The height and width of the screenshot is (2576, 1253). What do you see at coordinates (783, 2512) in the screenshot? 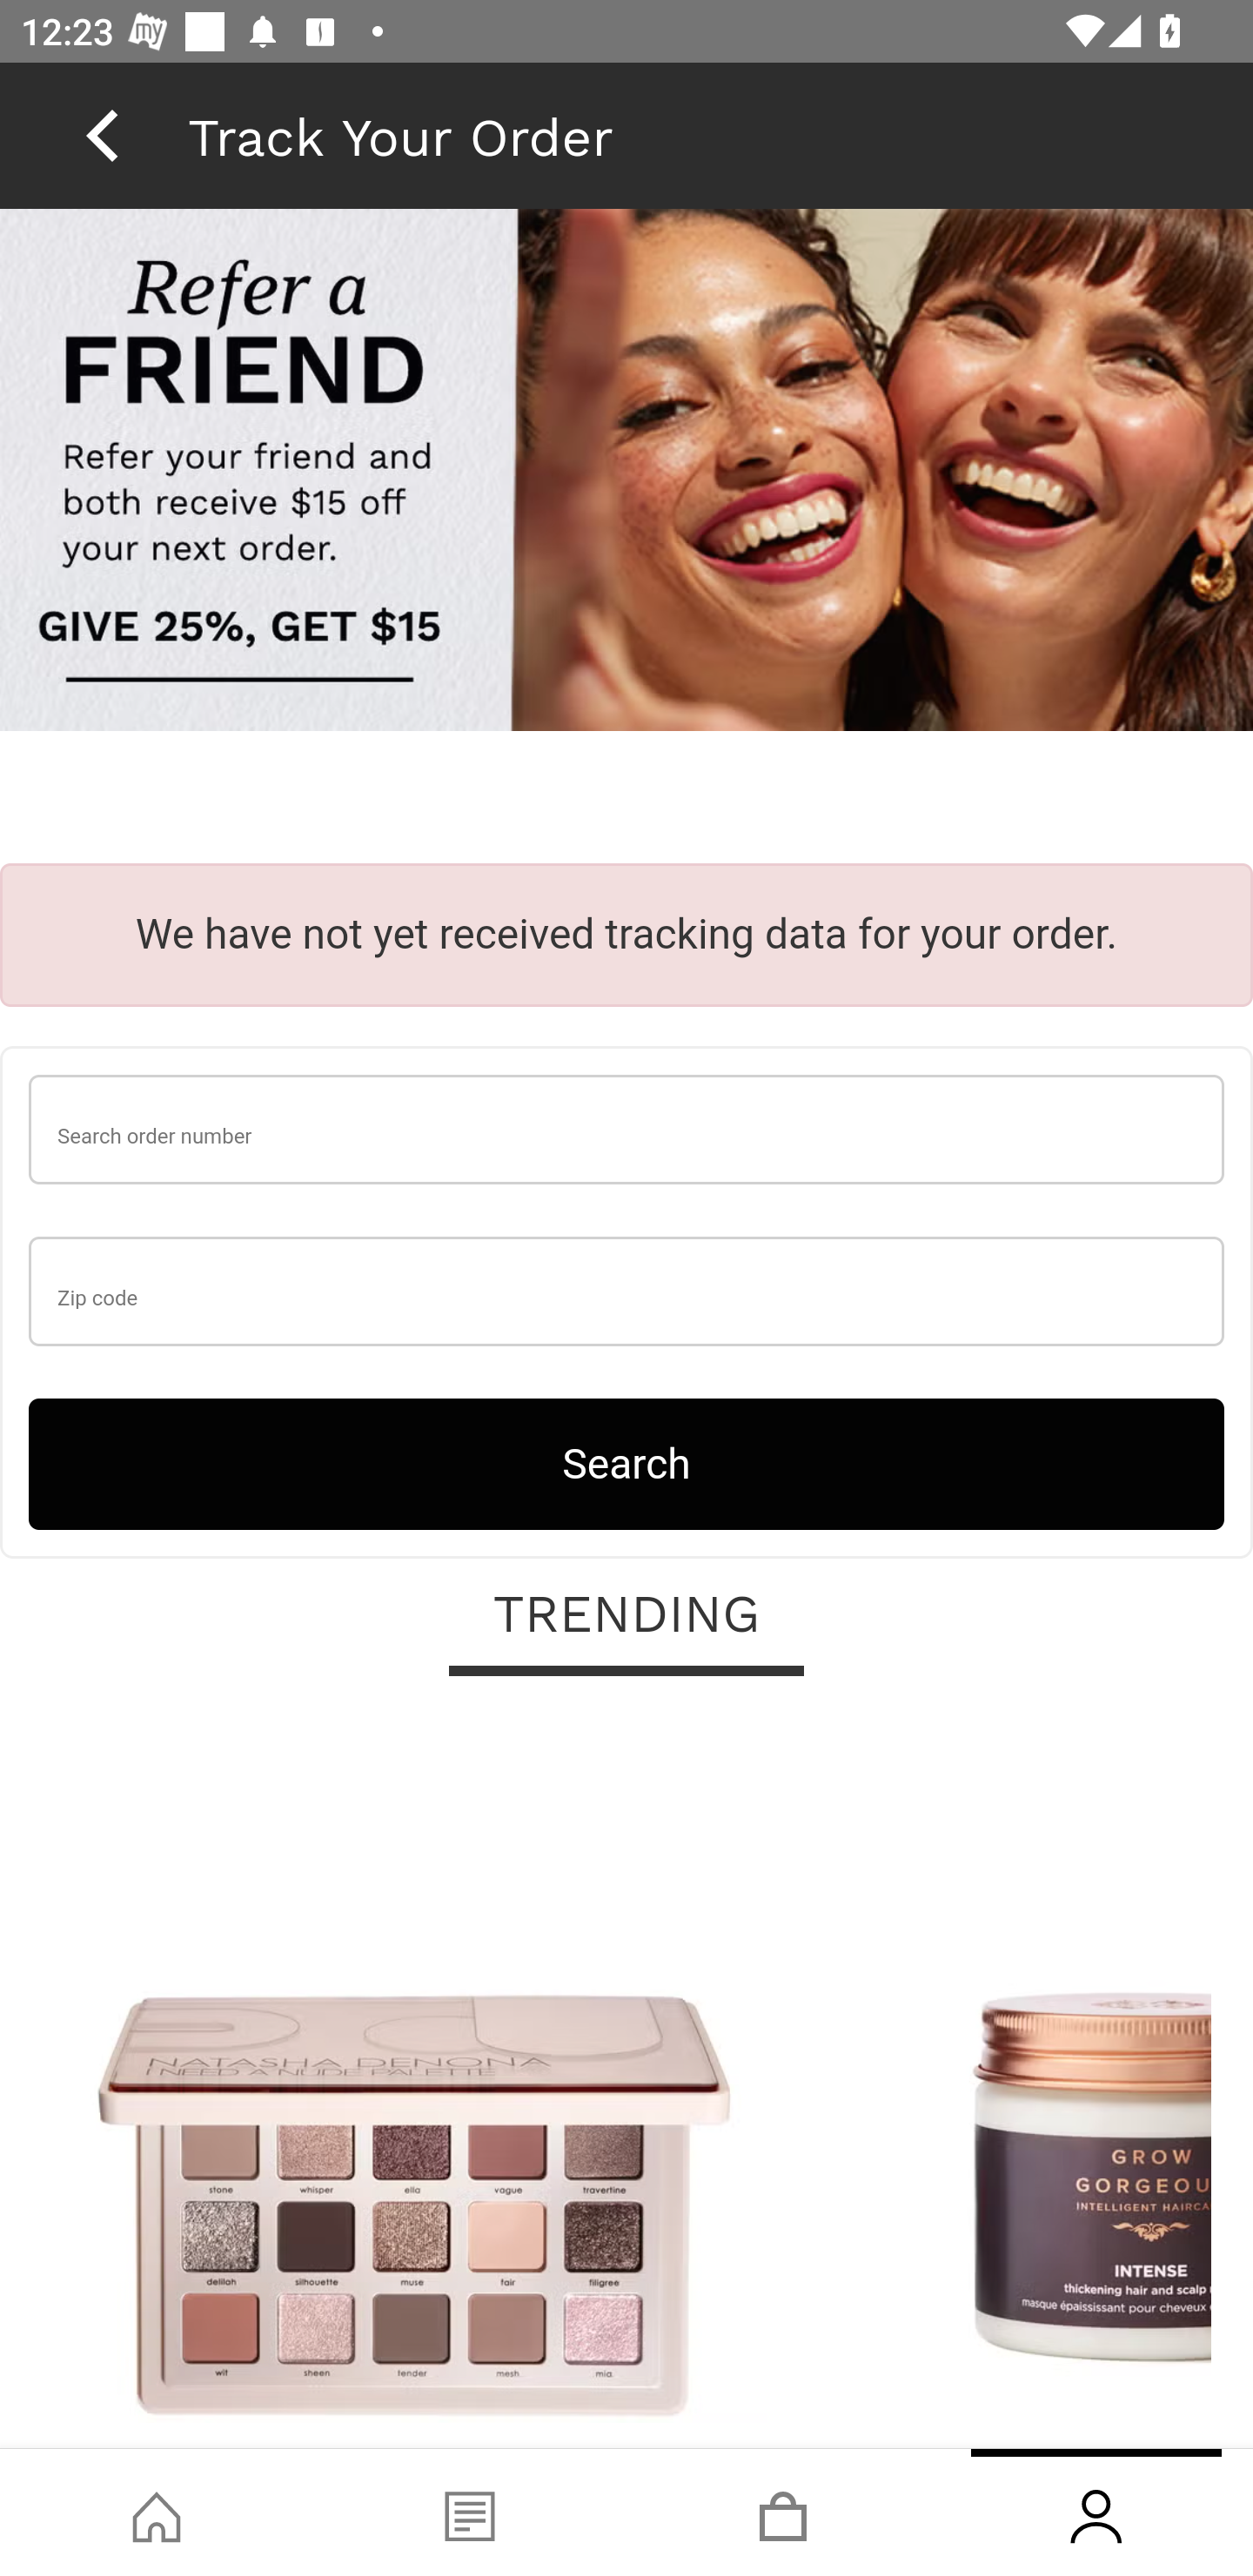
I see `Basket, tab, 3 of 4` at bounding box center [783, 2512].